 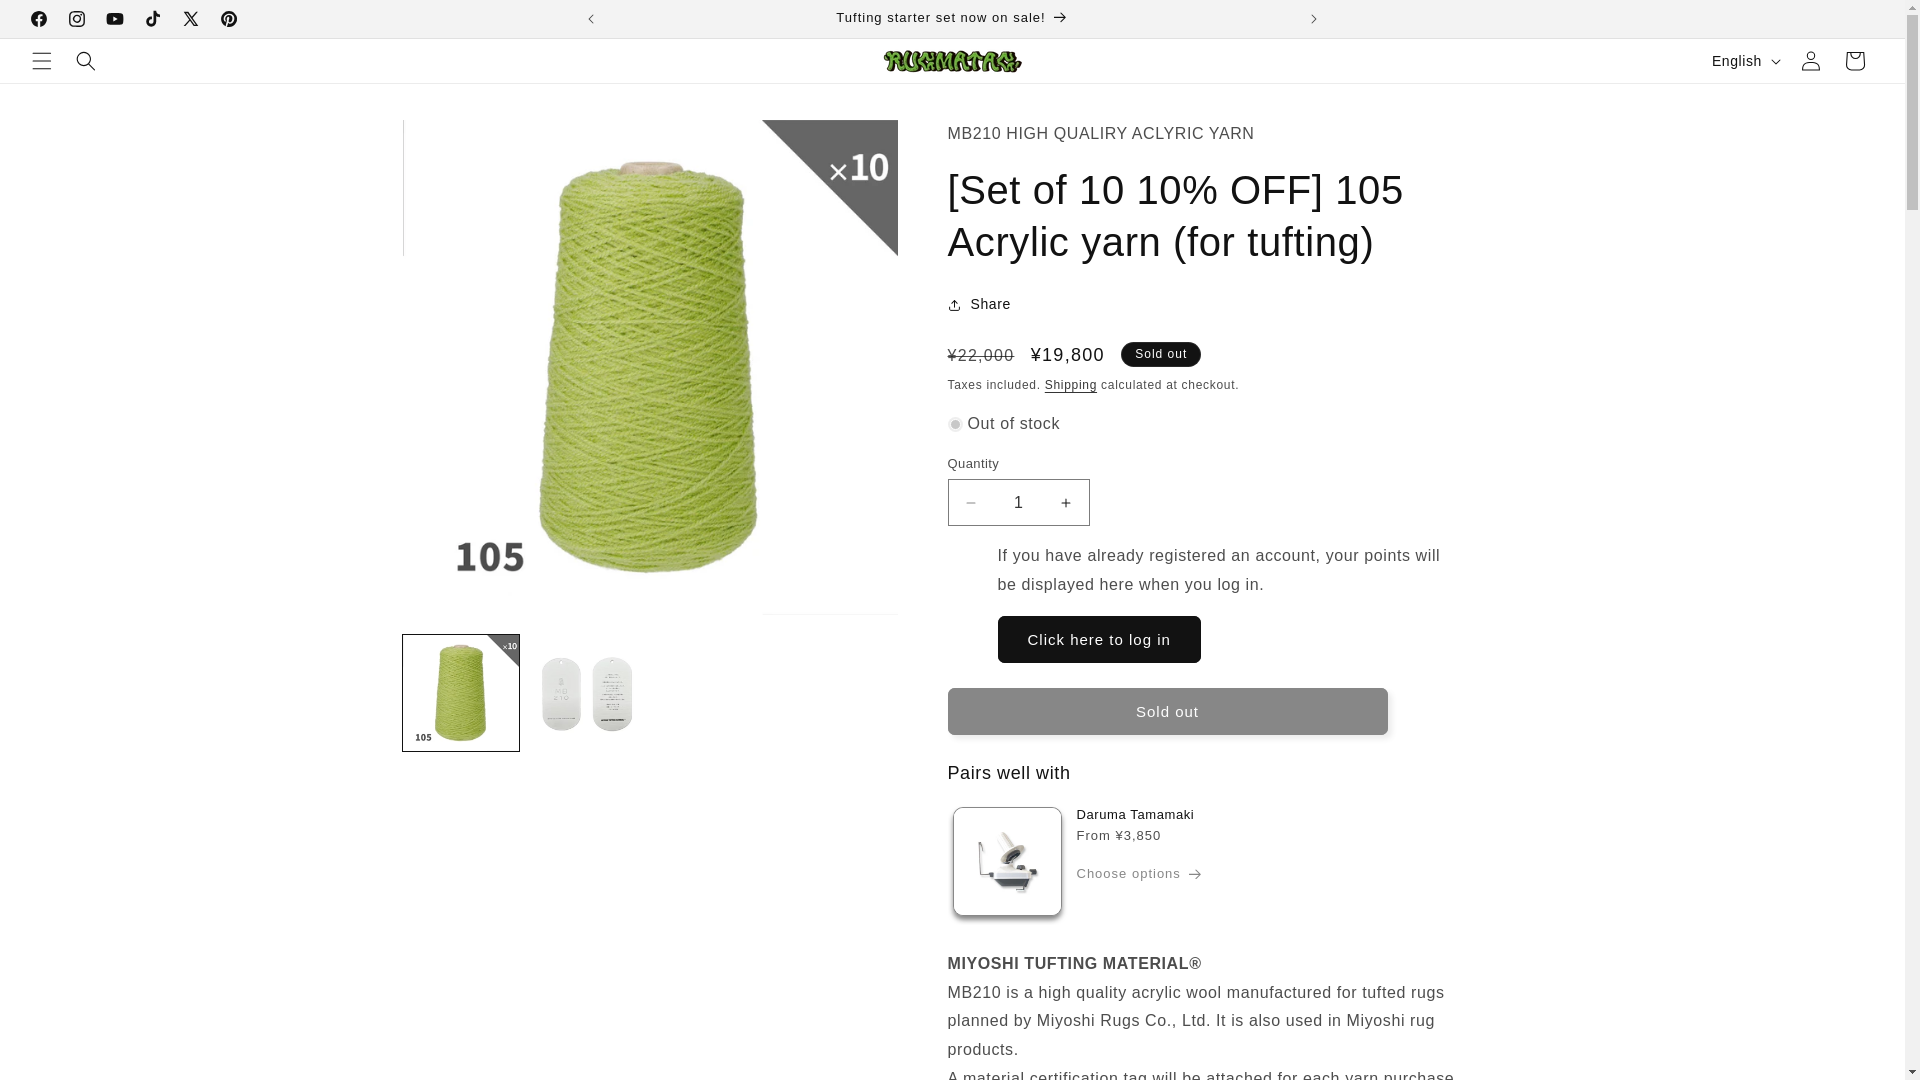 I want to click on Tufting starter set now on sale!, so click(x=951, y=18).